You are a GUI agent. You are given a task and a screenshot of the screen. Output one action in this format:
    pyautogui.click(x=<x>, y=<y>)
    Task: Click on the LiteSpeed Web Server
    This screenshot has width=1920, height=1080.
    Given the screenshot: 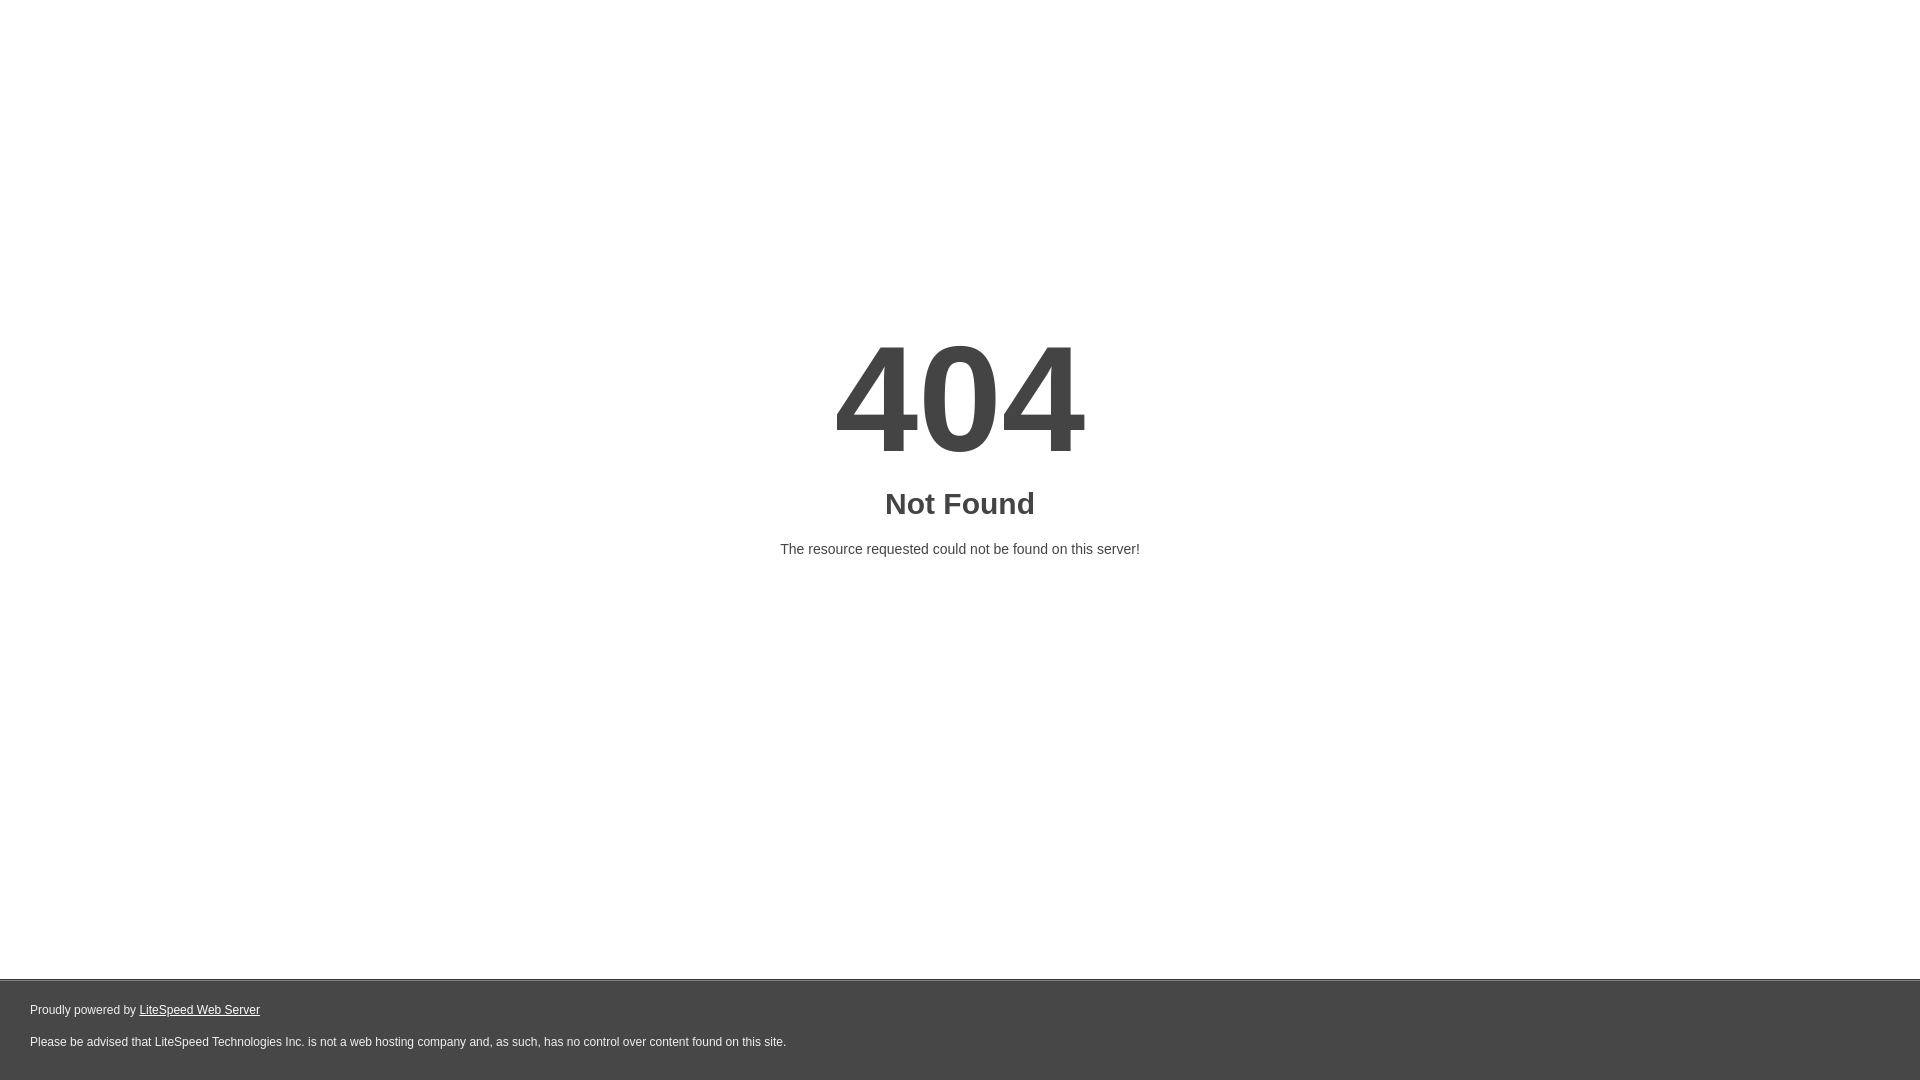 What is the action you would take?
    pyautogui.click(x=200, y=1010)
    